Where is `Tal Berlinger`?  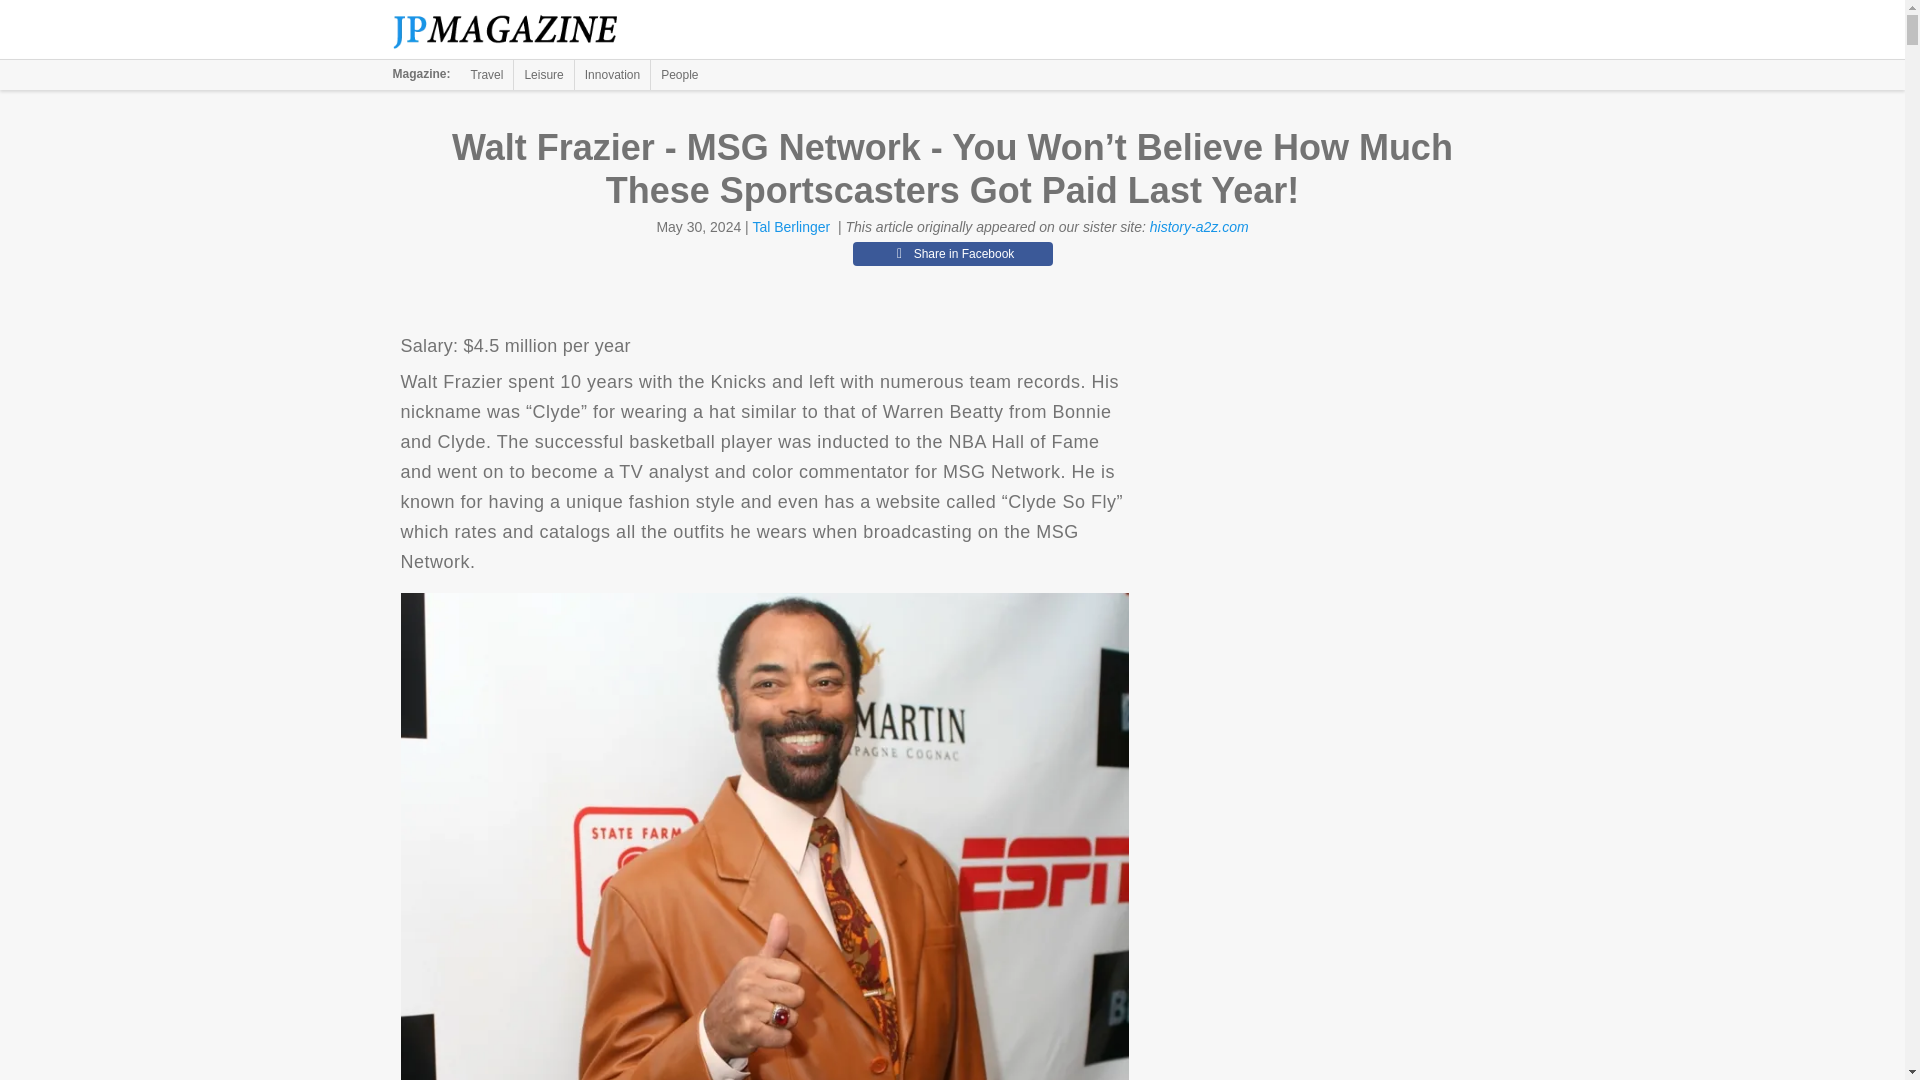 Tal Berlinger is located at coordinates (790, 227).